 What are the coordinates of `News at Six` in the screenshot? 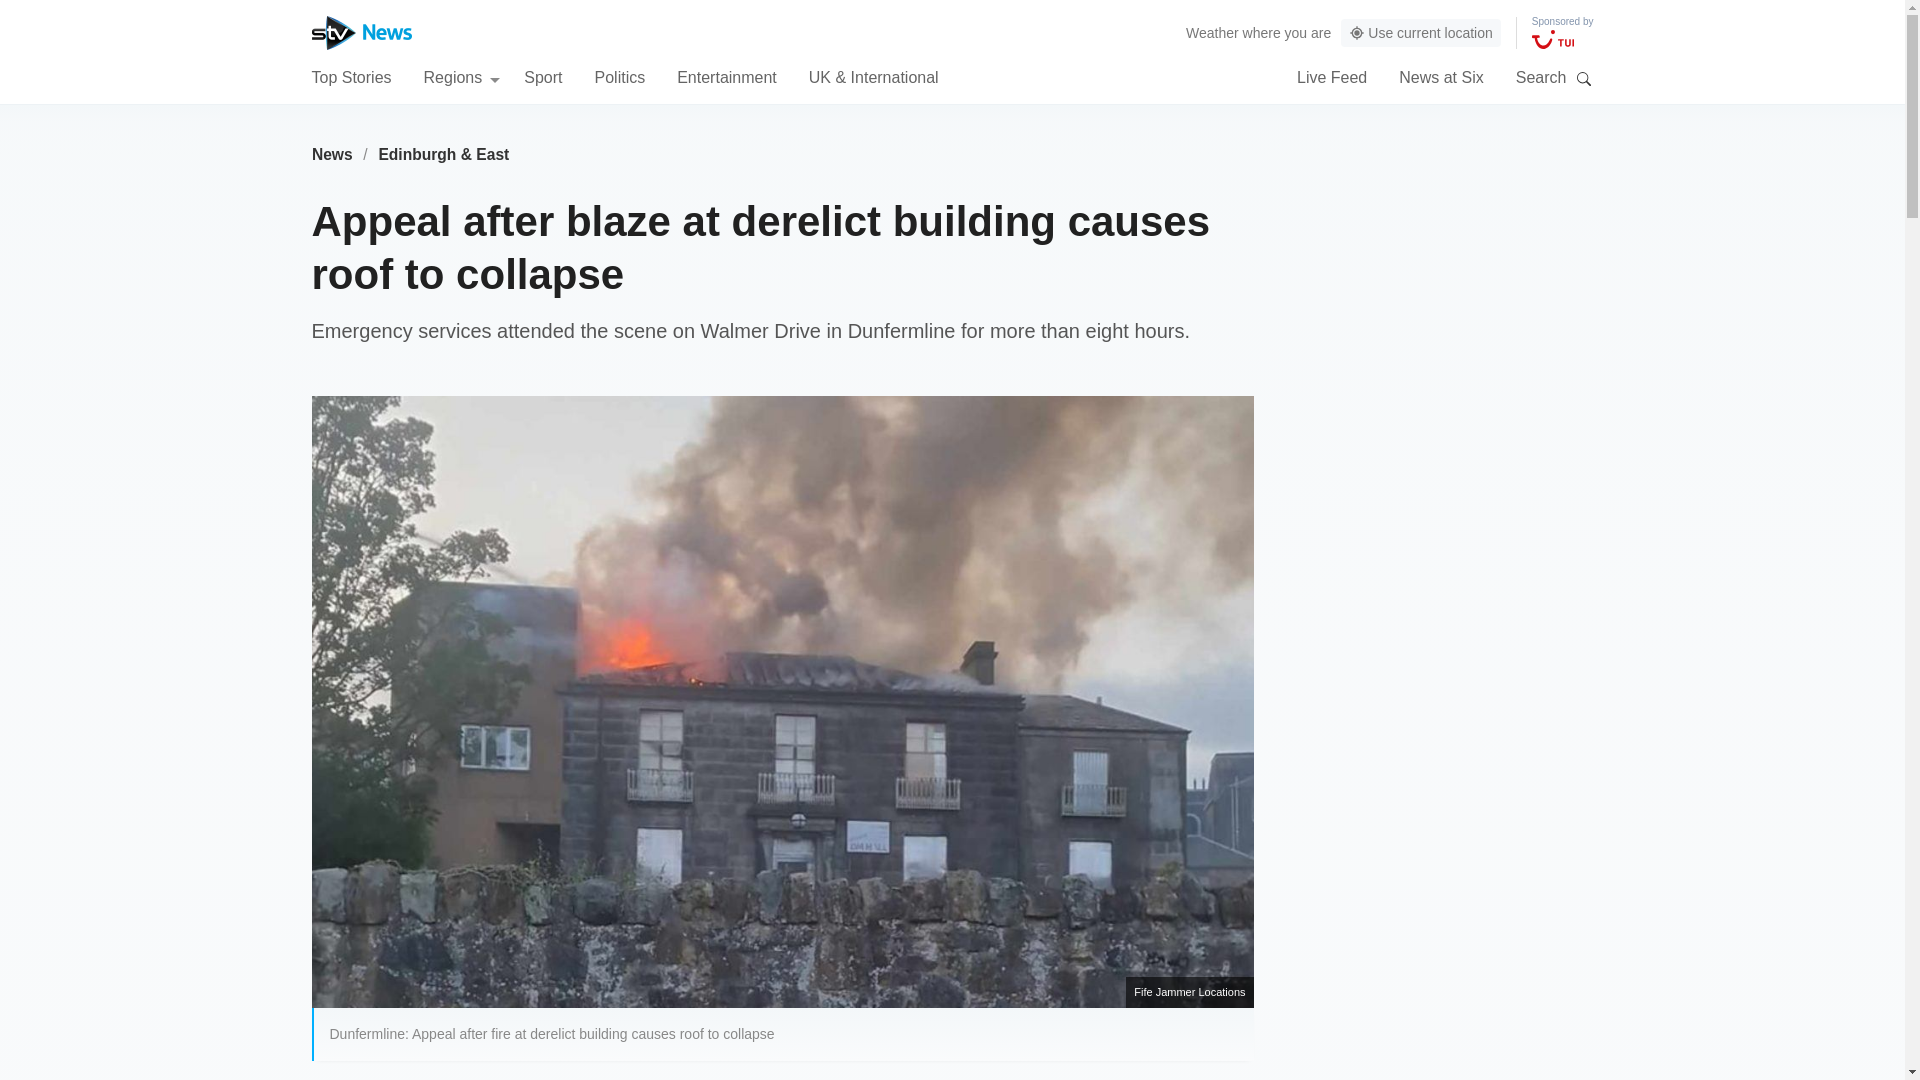 It's located at (1440, 76).